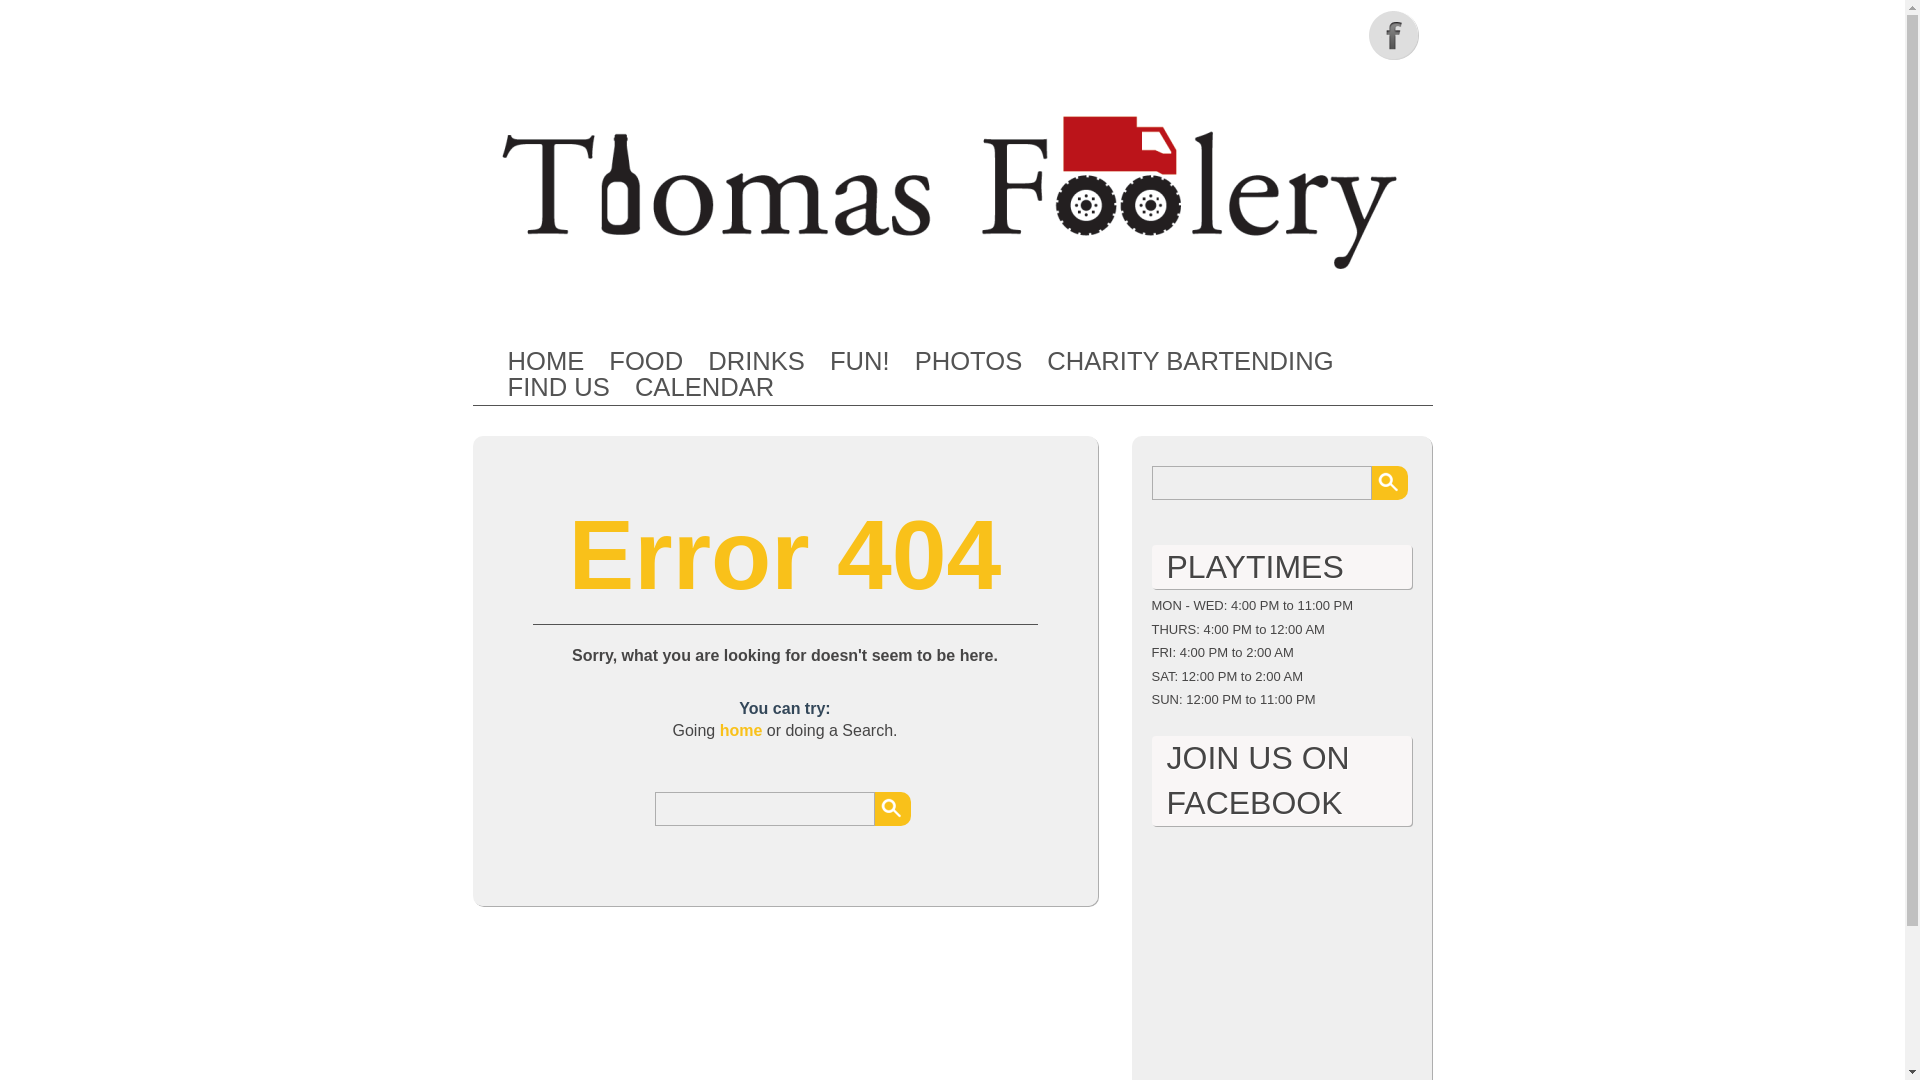 Image resolution: width=1920 pixels, height=1080 pixels. Describe the element at coordinates (892, 808) in the screenshot. I see `Search` at that location.